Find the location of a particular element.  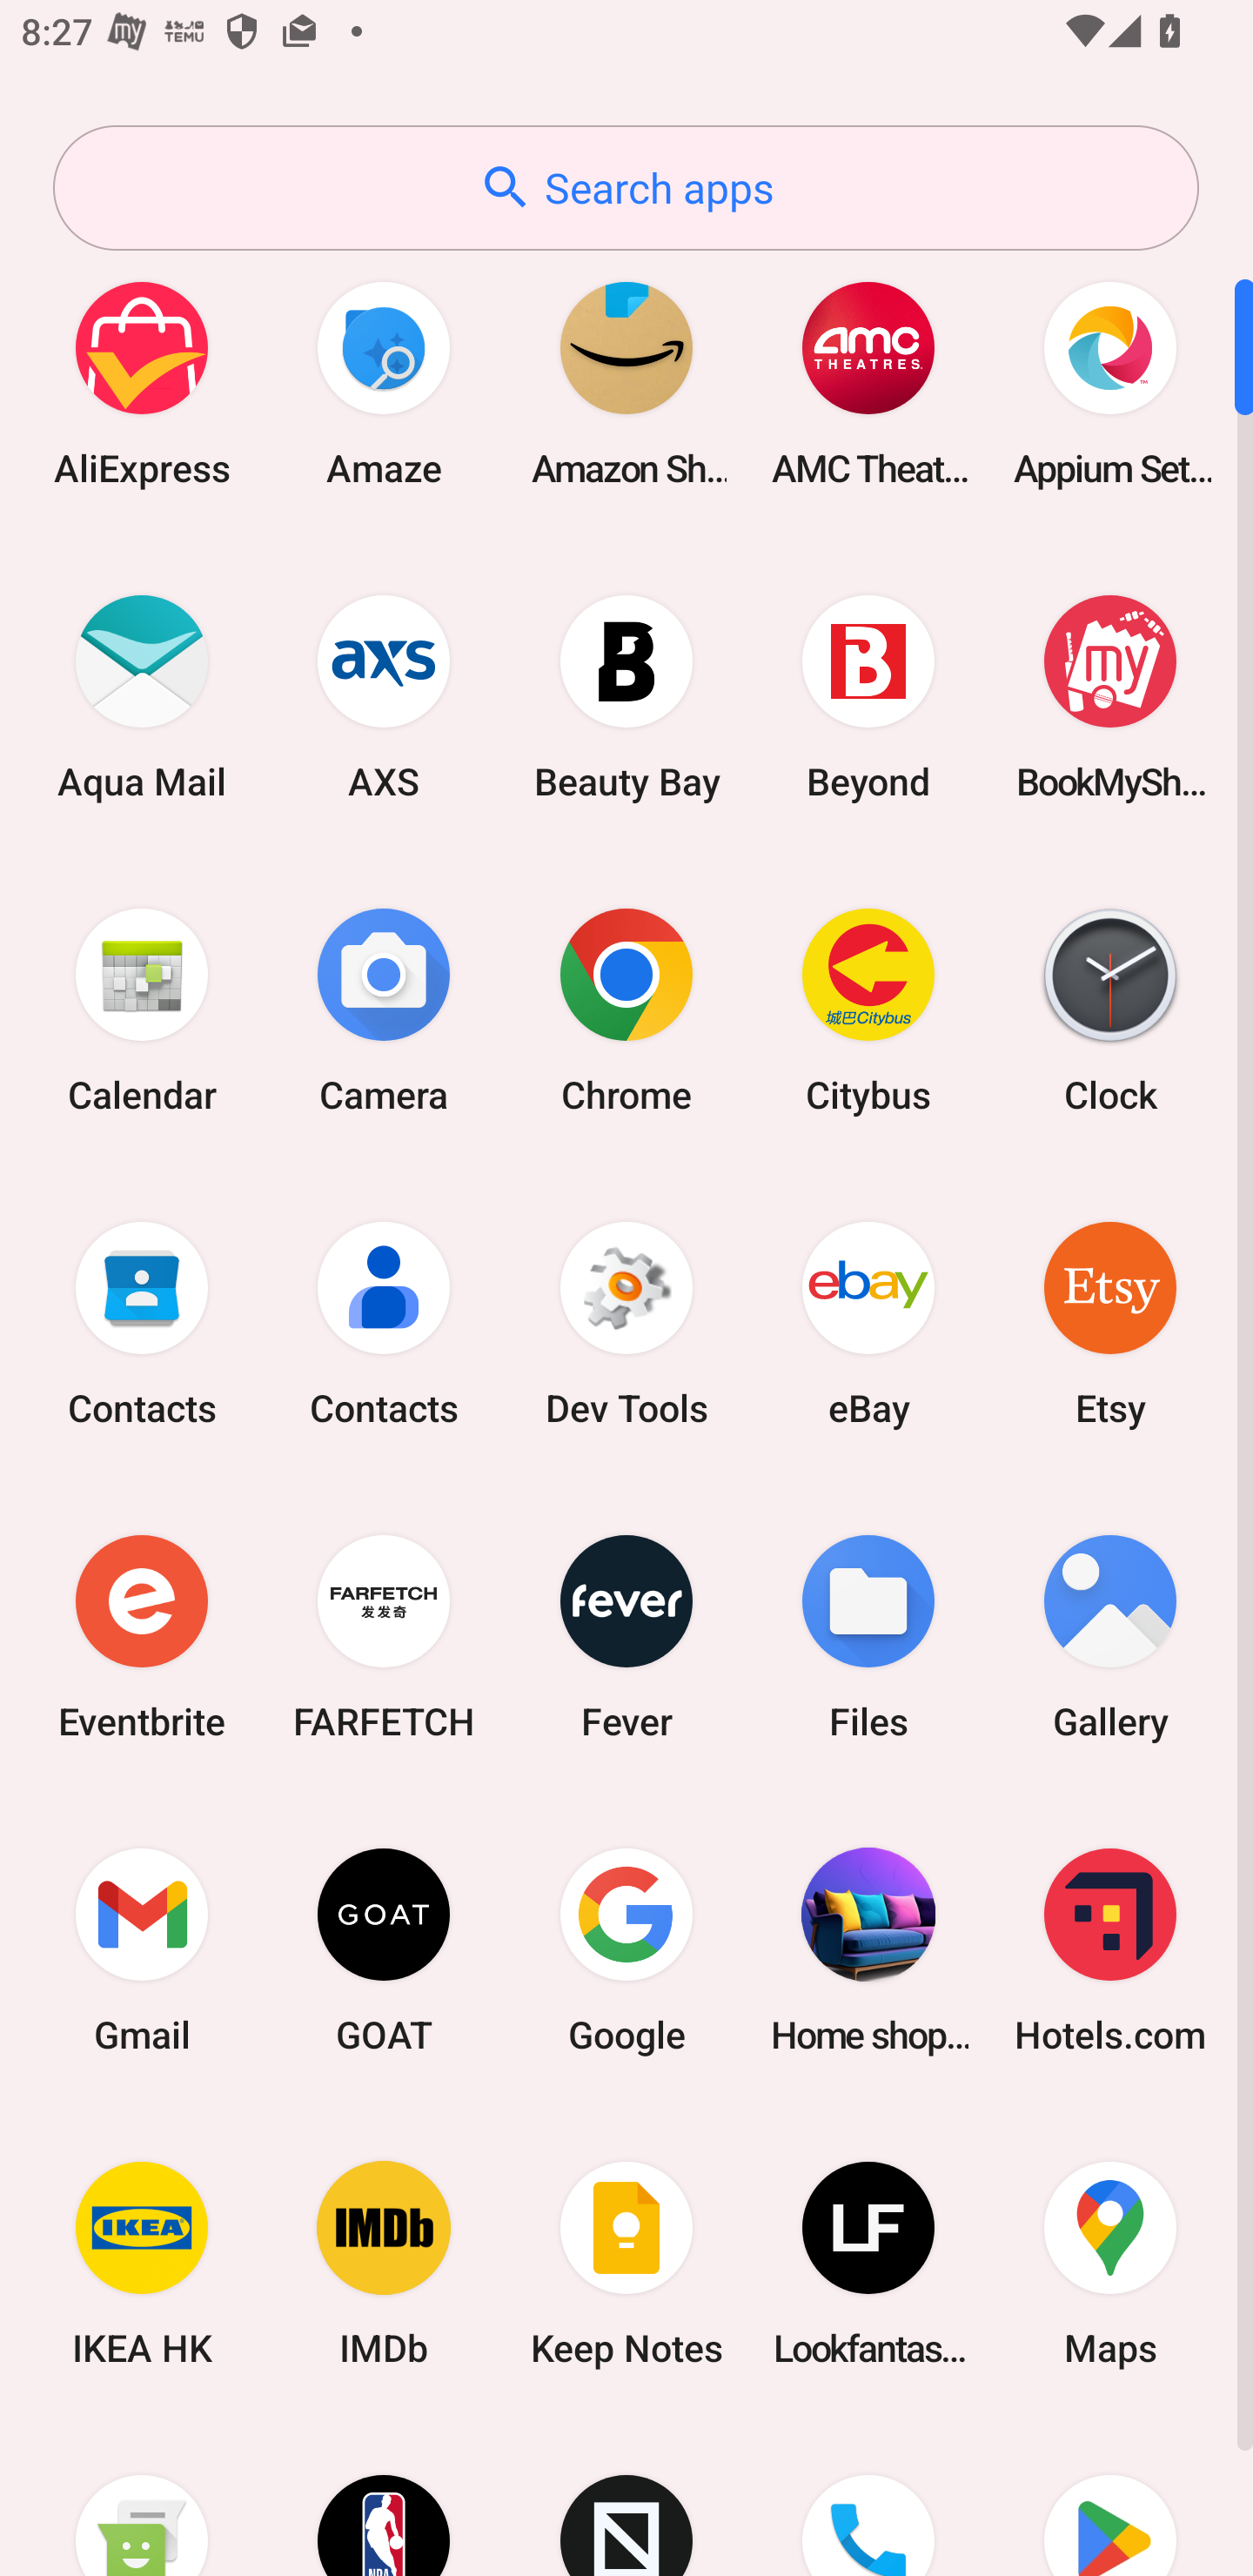

Gmail is located at coordinates (142, 1949).